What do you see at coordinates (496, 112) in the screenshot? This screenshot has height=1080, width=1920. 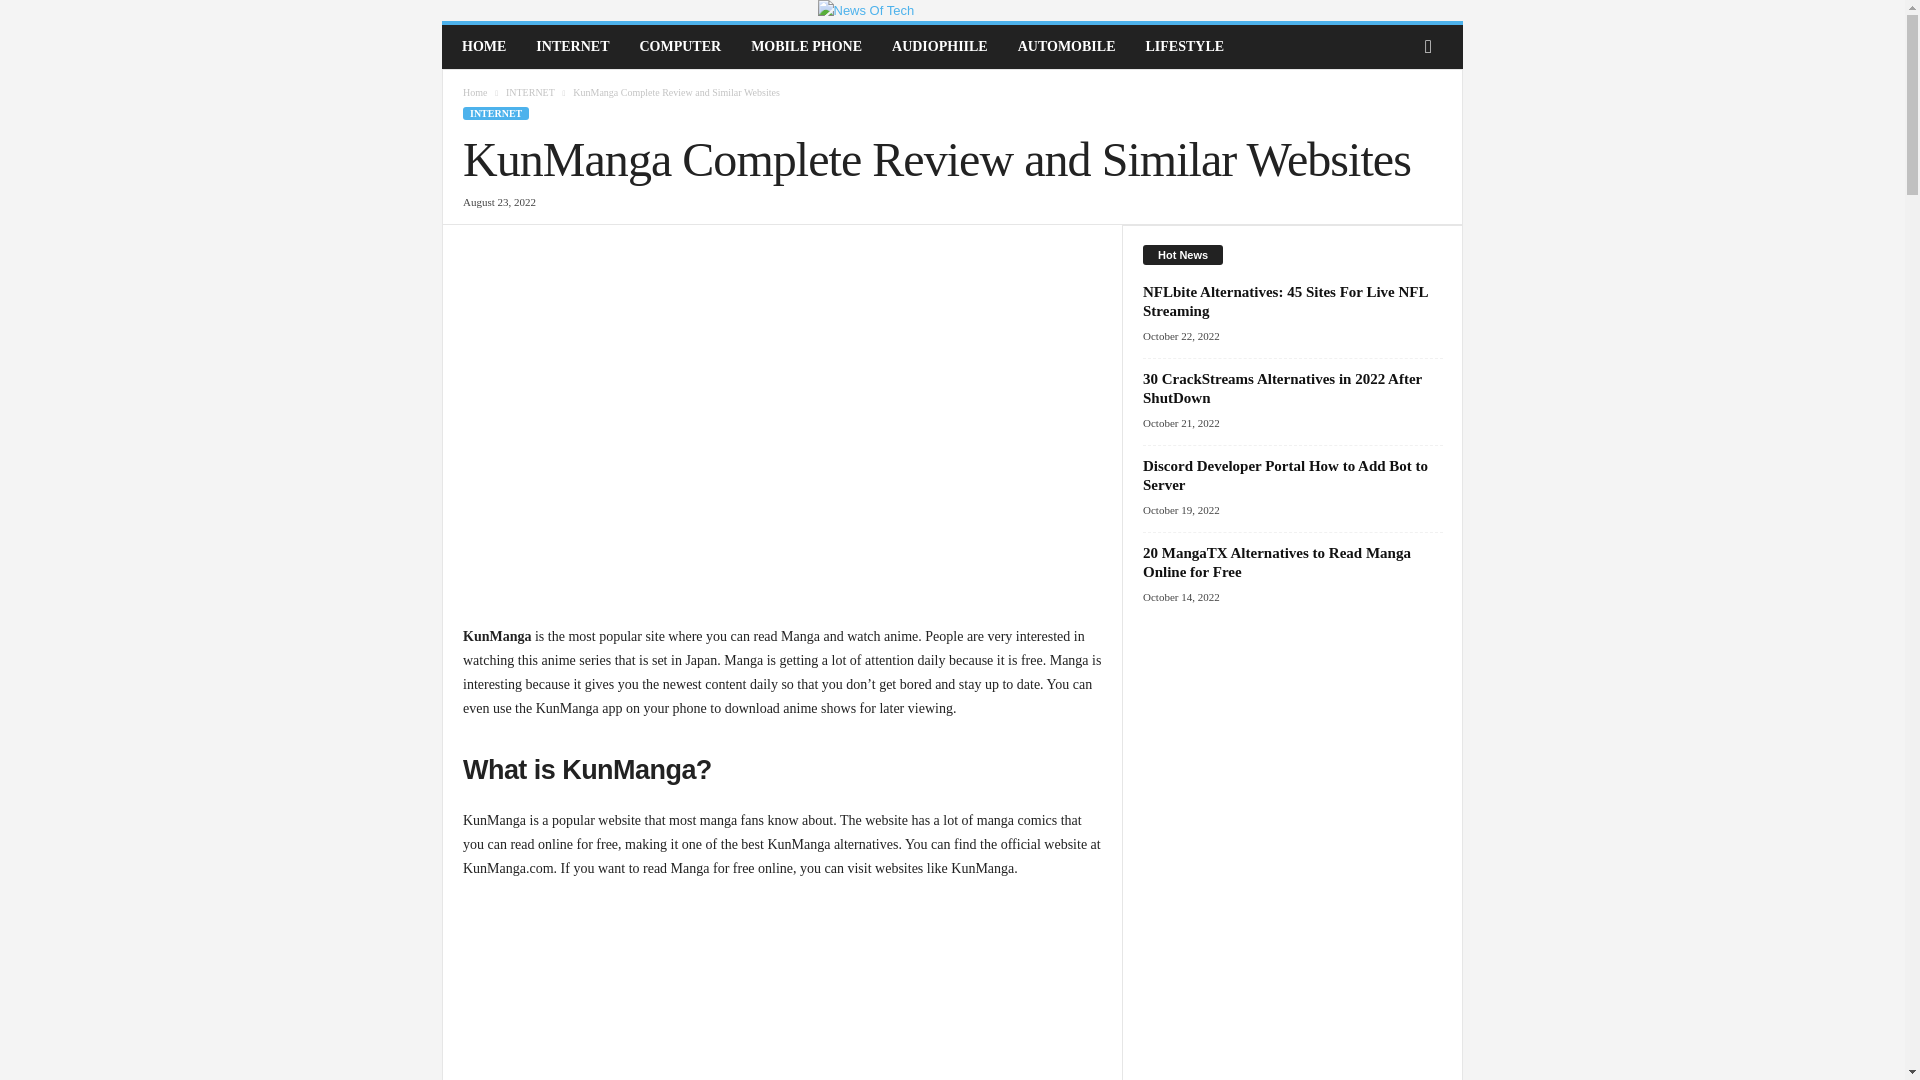 I see `INTERNET` at bounding box center [496, 112].